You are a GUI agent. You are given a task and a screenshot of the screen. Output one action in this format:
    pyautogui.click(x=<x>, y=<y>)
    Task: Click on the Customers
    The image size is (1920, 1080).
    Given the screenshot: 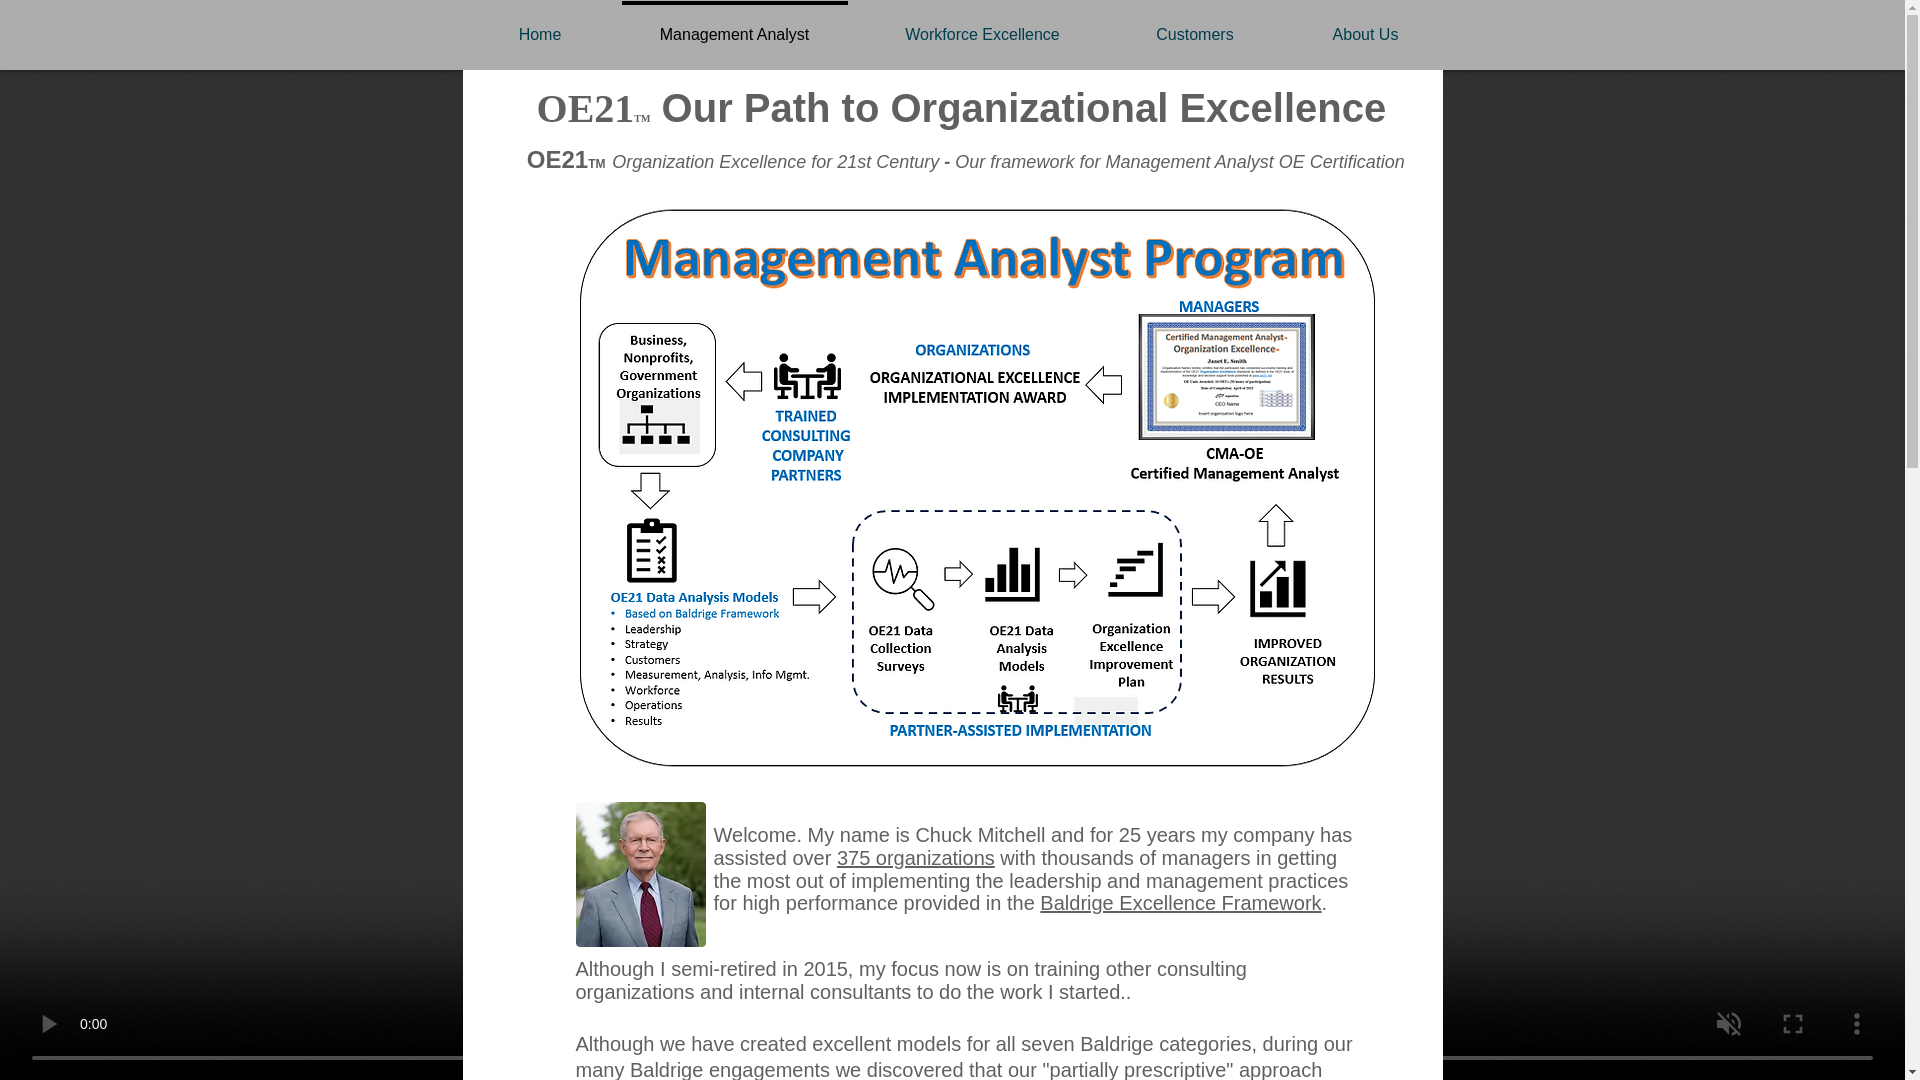 What is the action you would take?
    pyautogui.click(x=1194, y=25)
    